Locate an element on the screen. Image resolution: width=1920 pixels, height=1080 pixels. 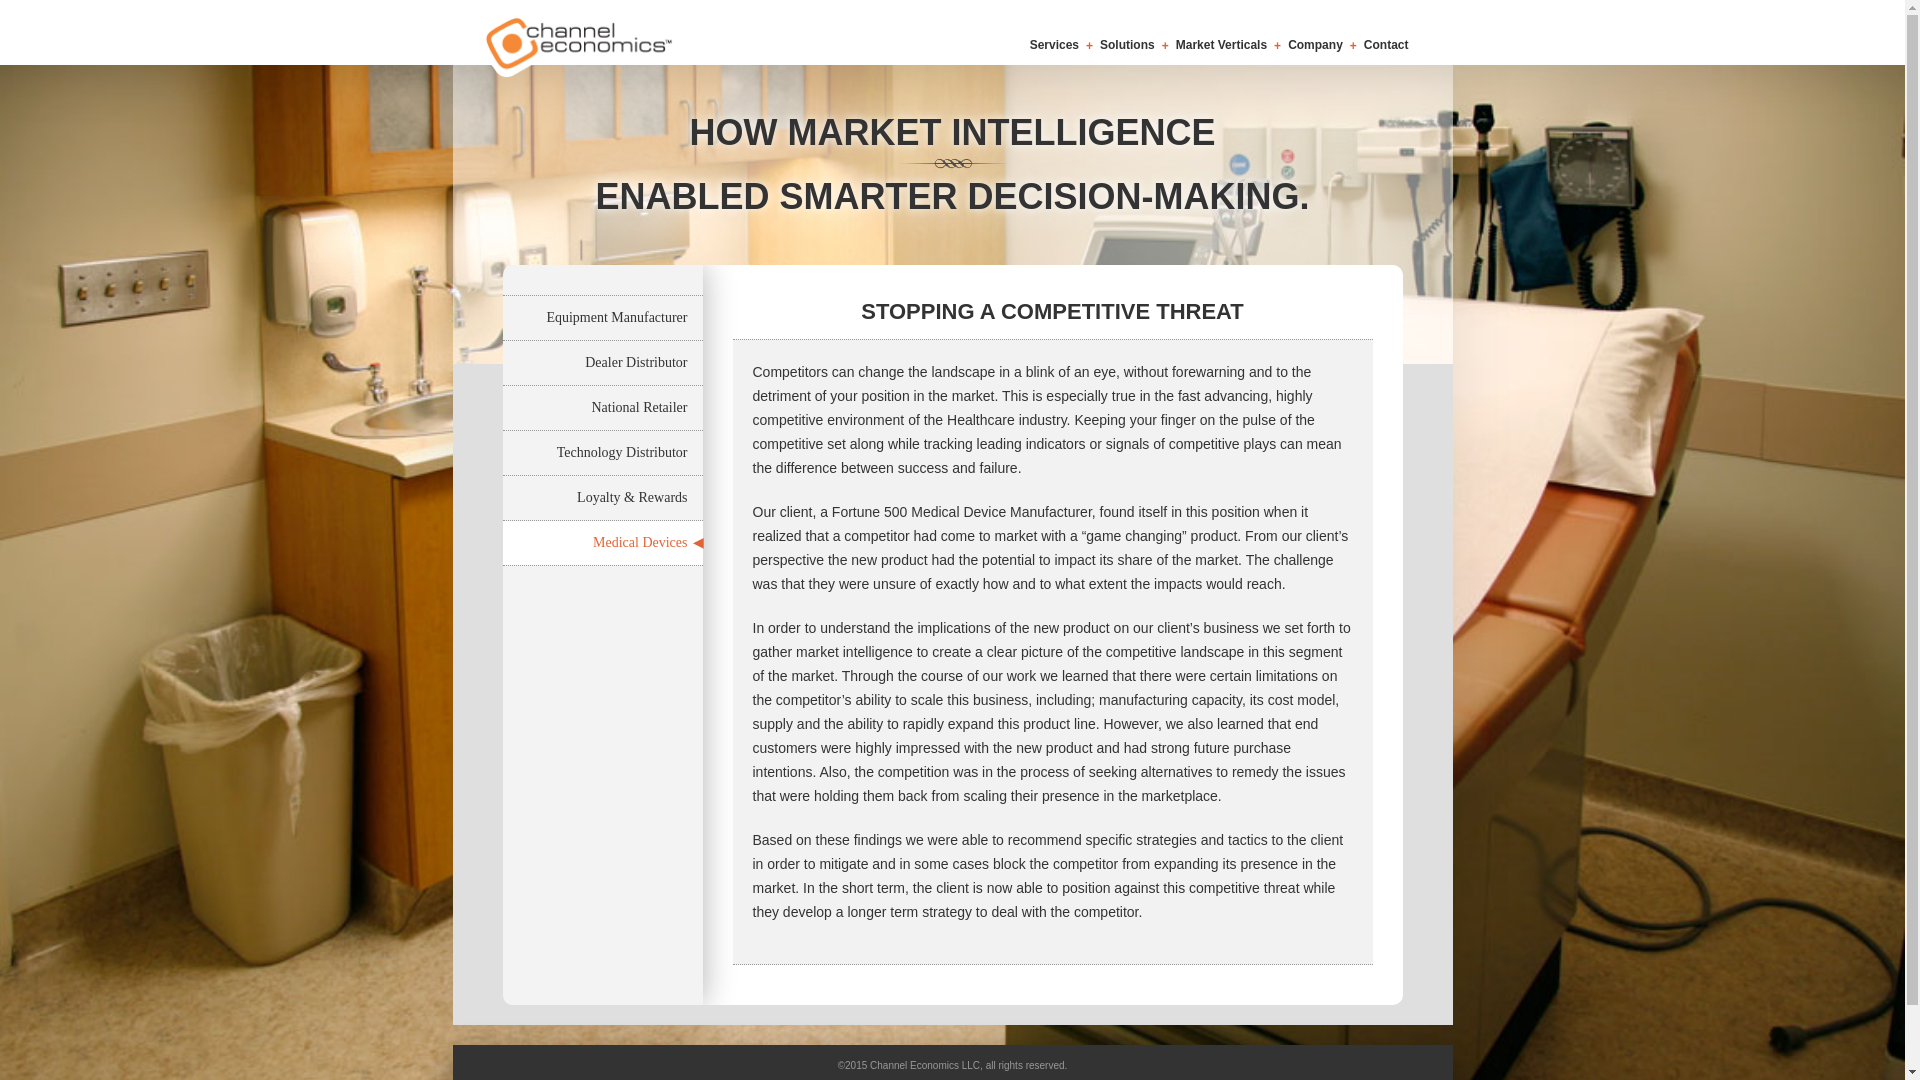
Dealer Distributor is located at coordinates (602, 362).